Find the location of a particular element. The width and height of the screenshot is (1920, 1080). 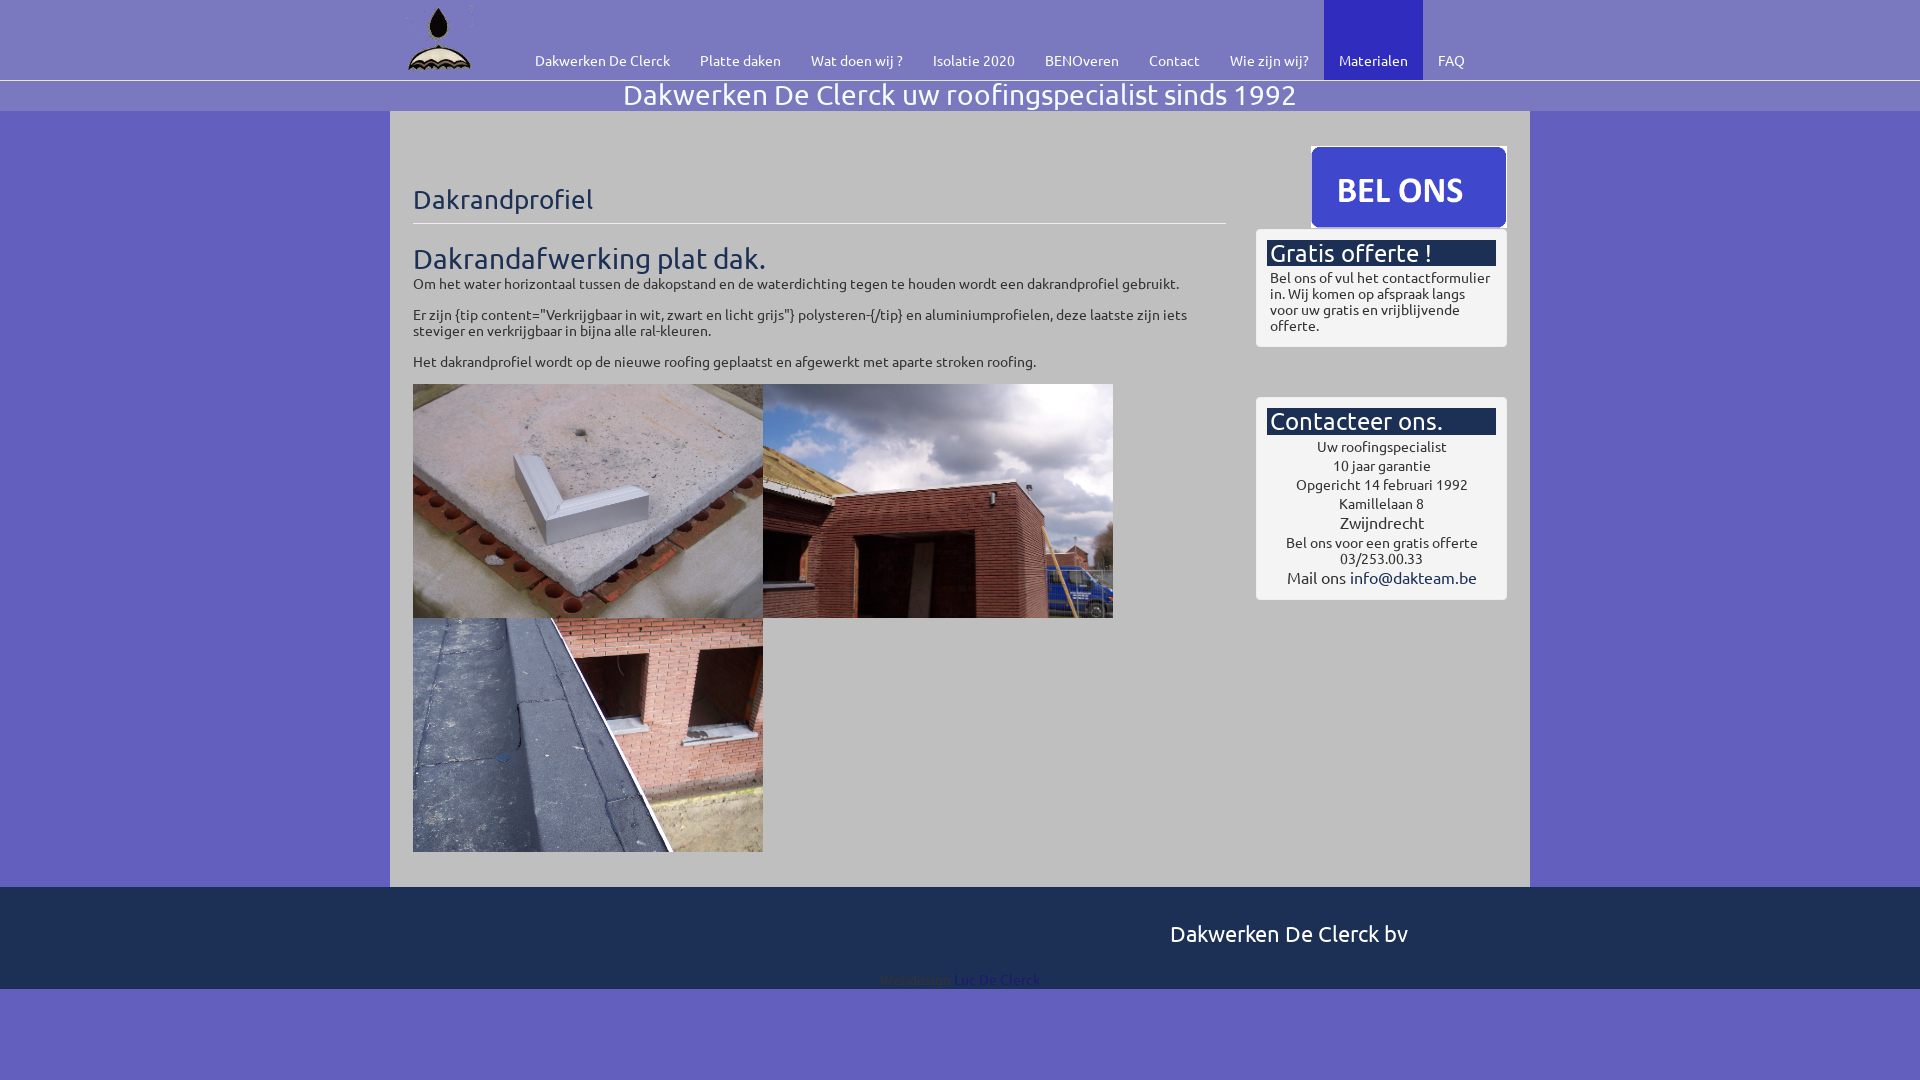

BENOveren is located at coordinates (1082, 40).